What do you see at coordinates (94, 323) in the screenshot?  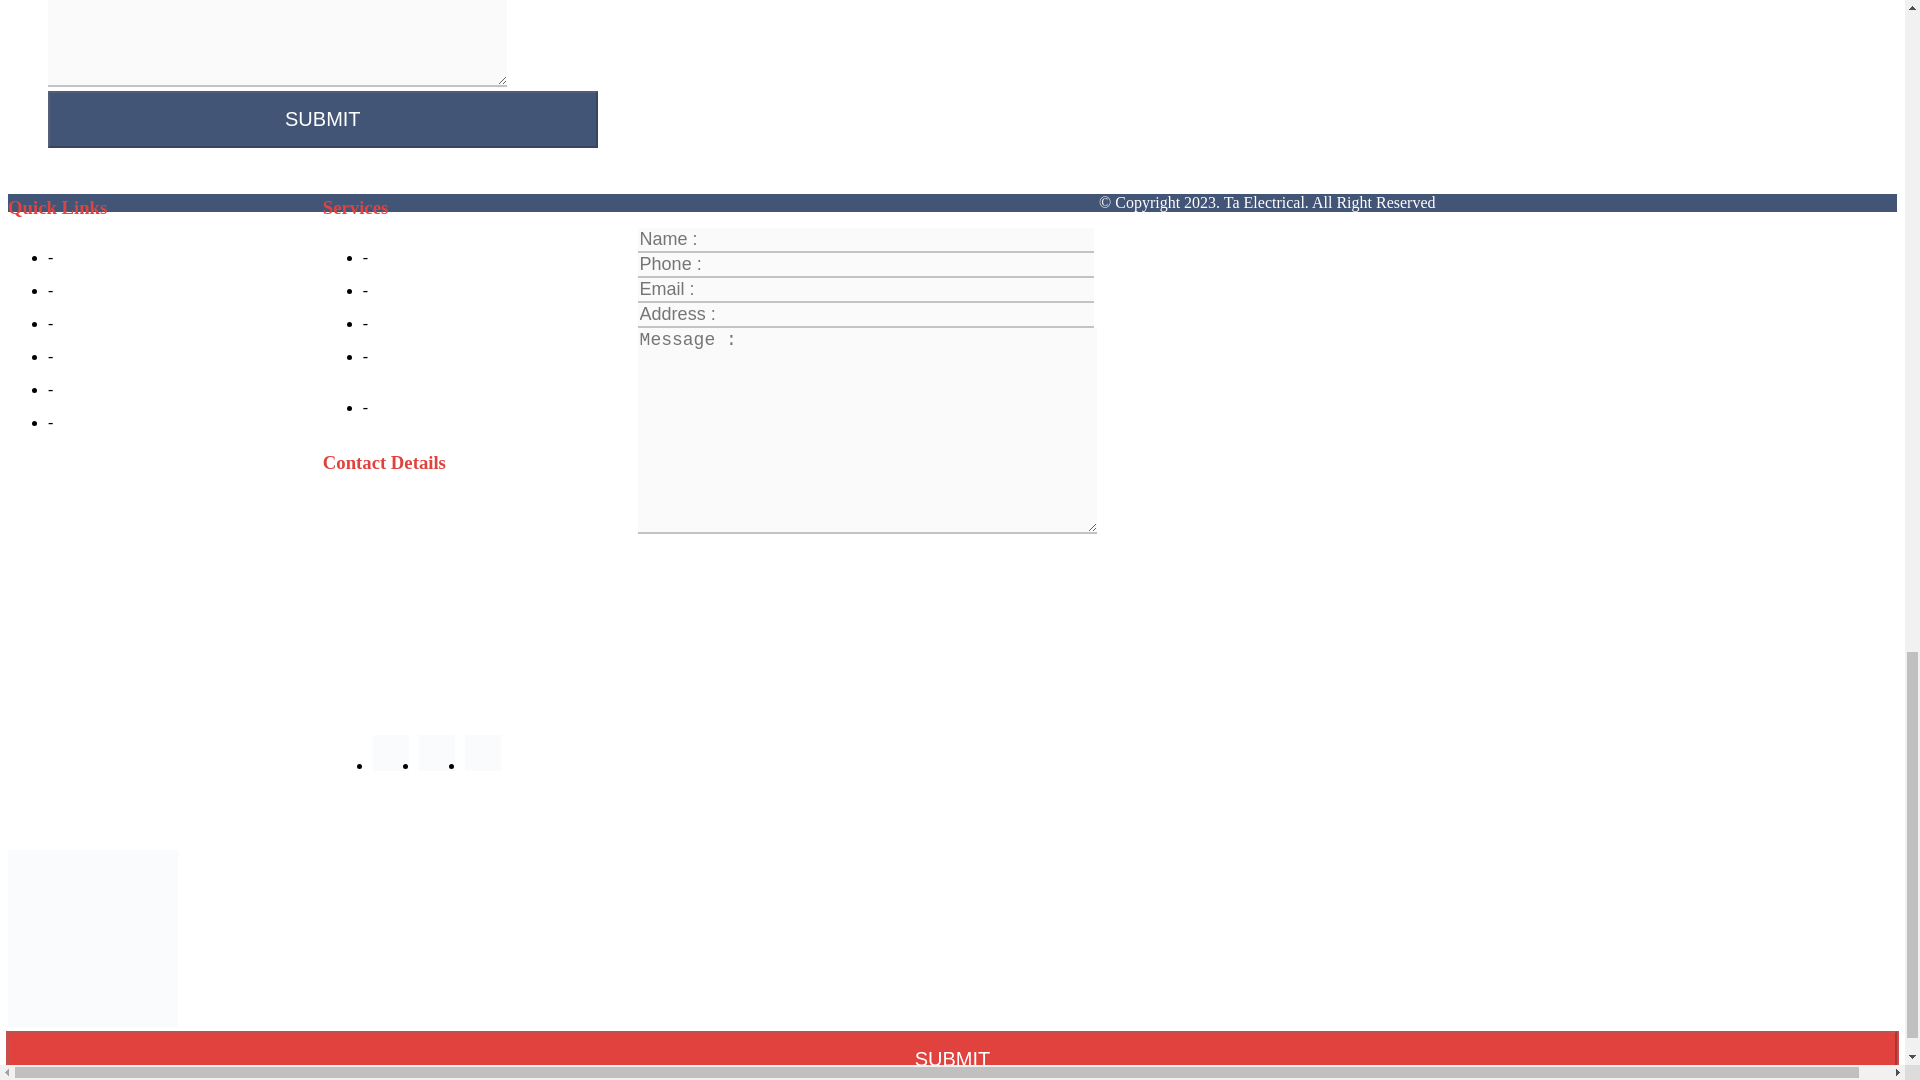 I see `Our Work` at bounding box center [94, 323].